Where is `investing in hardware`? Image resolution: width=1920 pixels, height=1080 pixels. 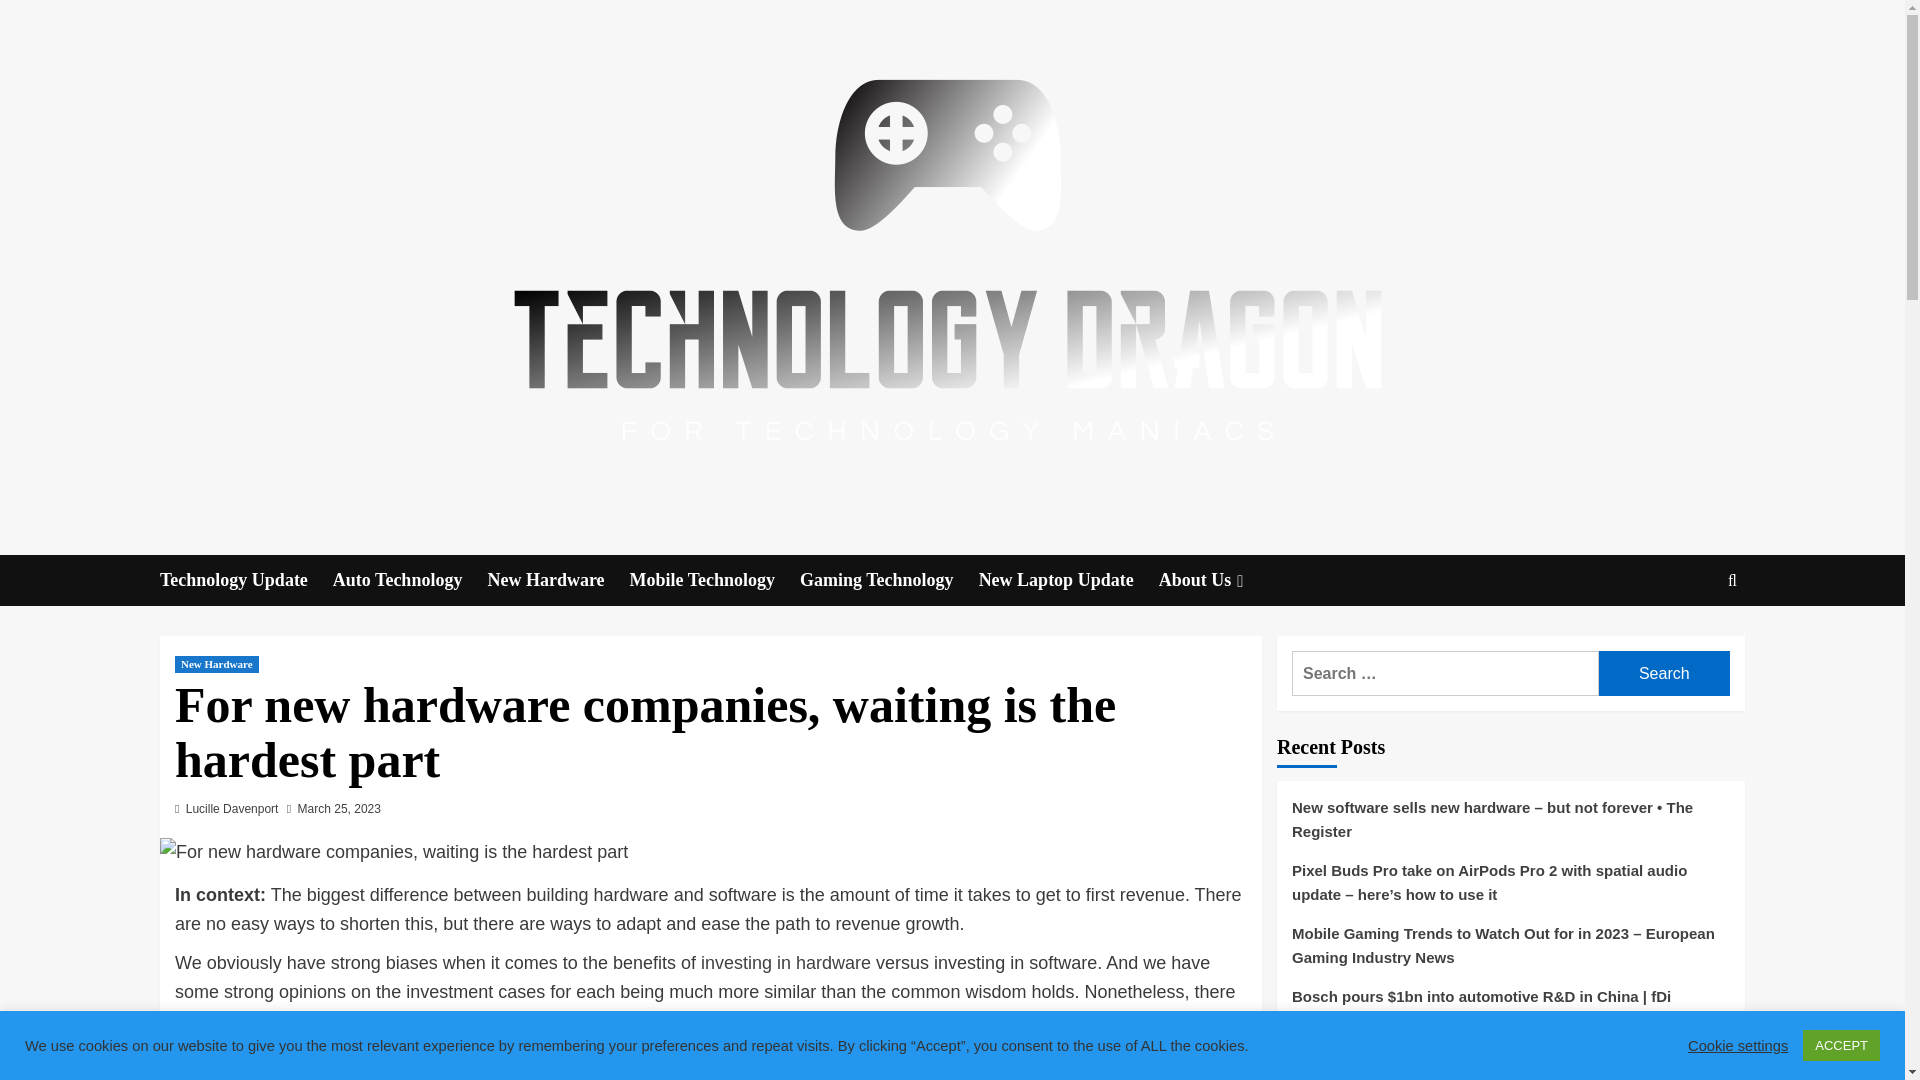 investing in hardware is located at coordinates (786, 962).